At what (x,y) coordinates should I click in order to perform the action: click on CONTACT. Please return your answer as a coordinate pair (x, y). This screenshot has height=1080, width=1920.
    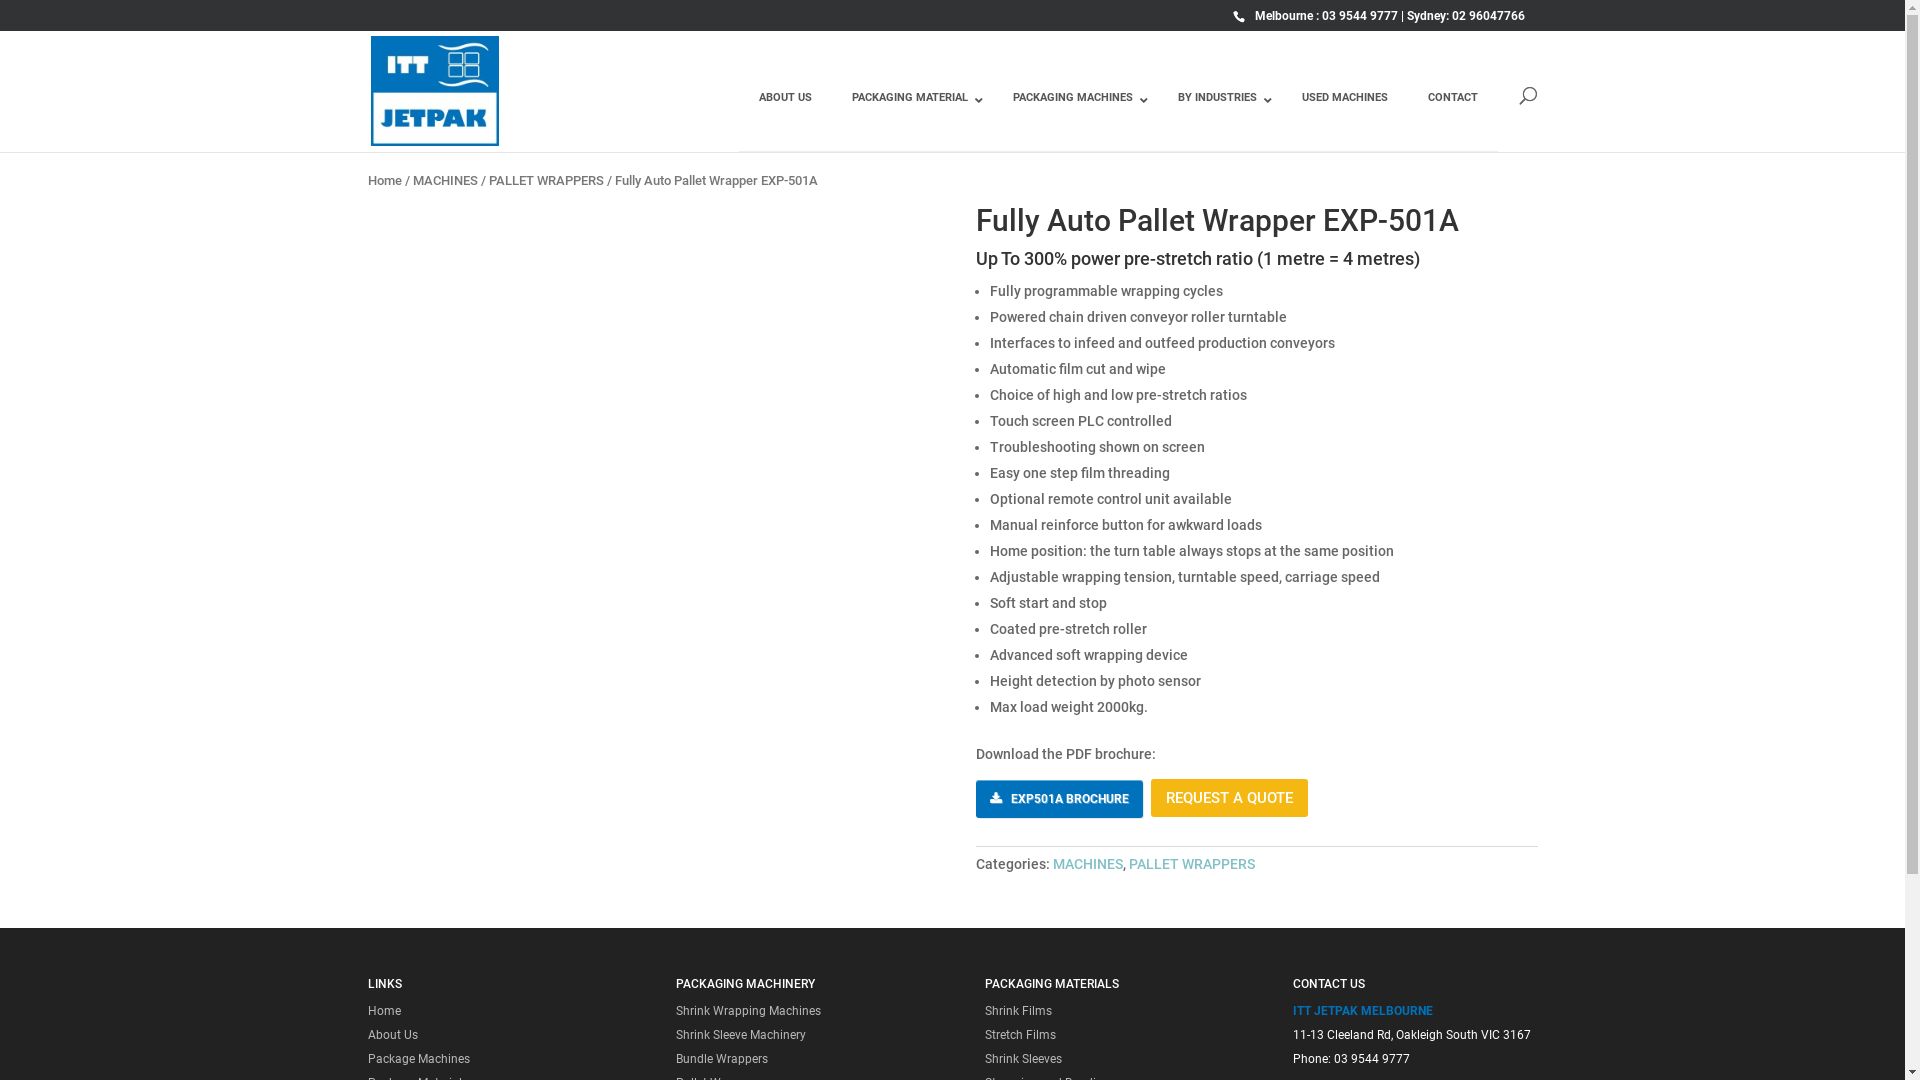
    Looking at the image, I should click on (1453, 113).